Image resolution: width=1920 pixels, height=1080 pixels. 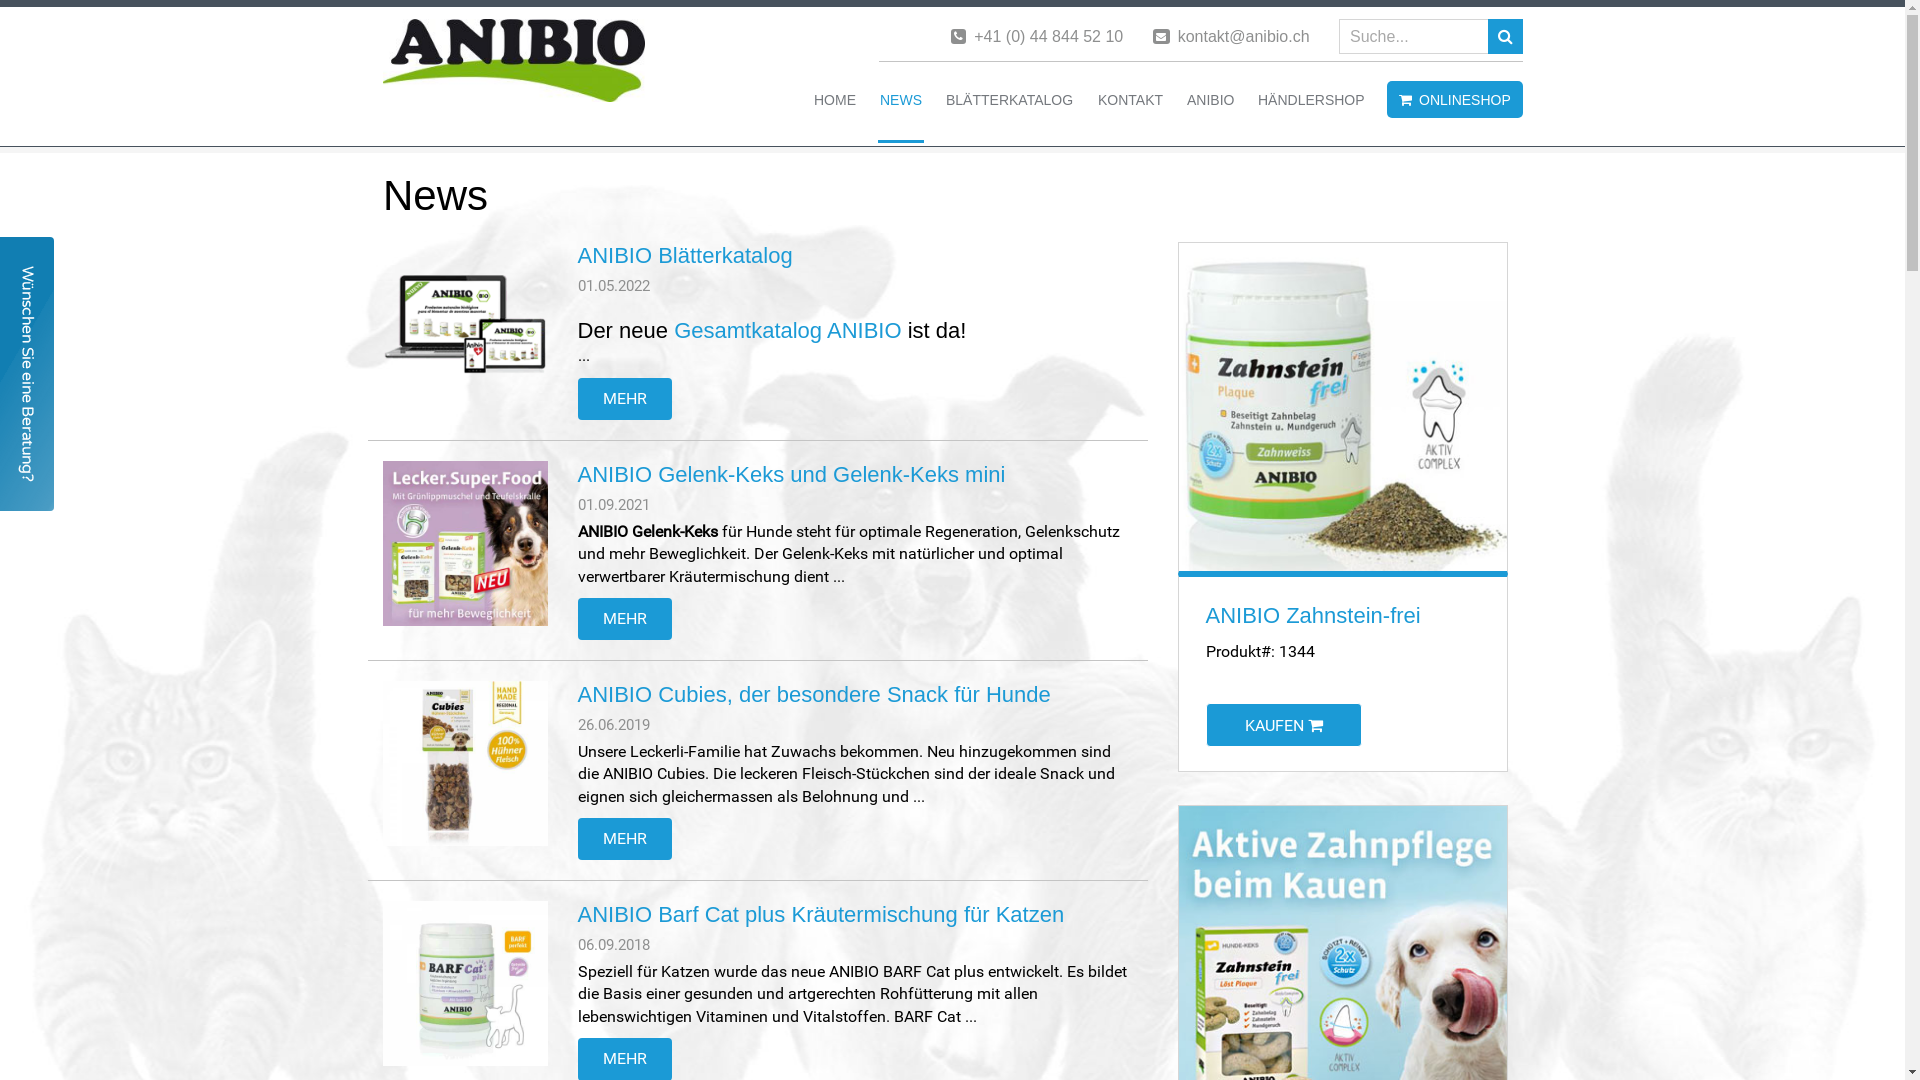 I want to click on ANIBIO Zahnstein-frei, so click(x=1314, y=616).